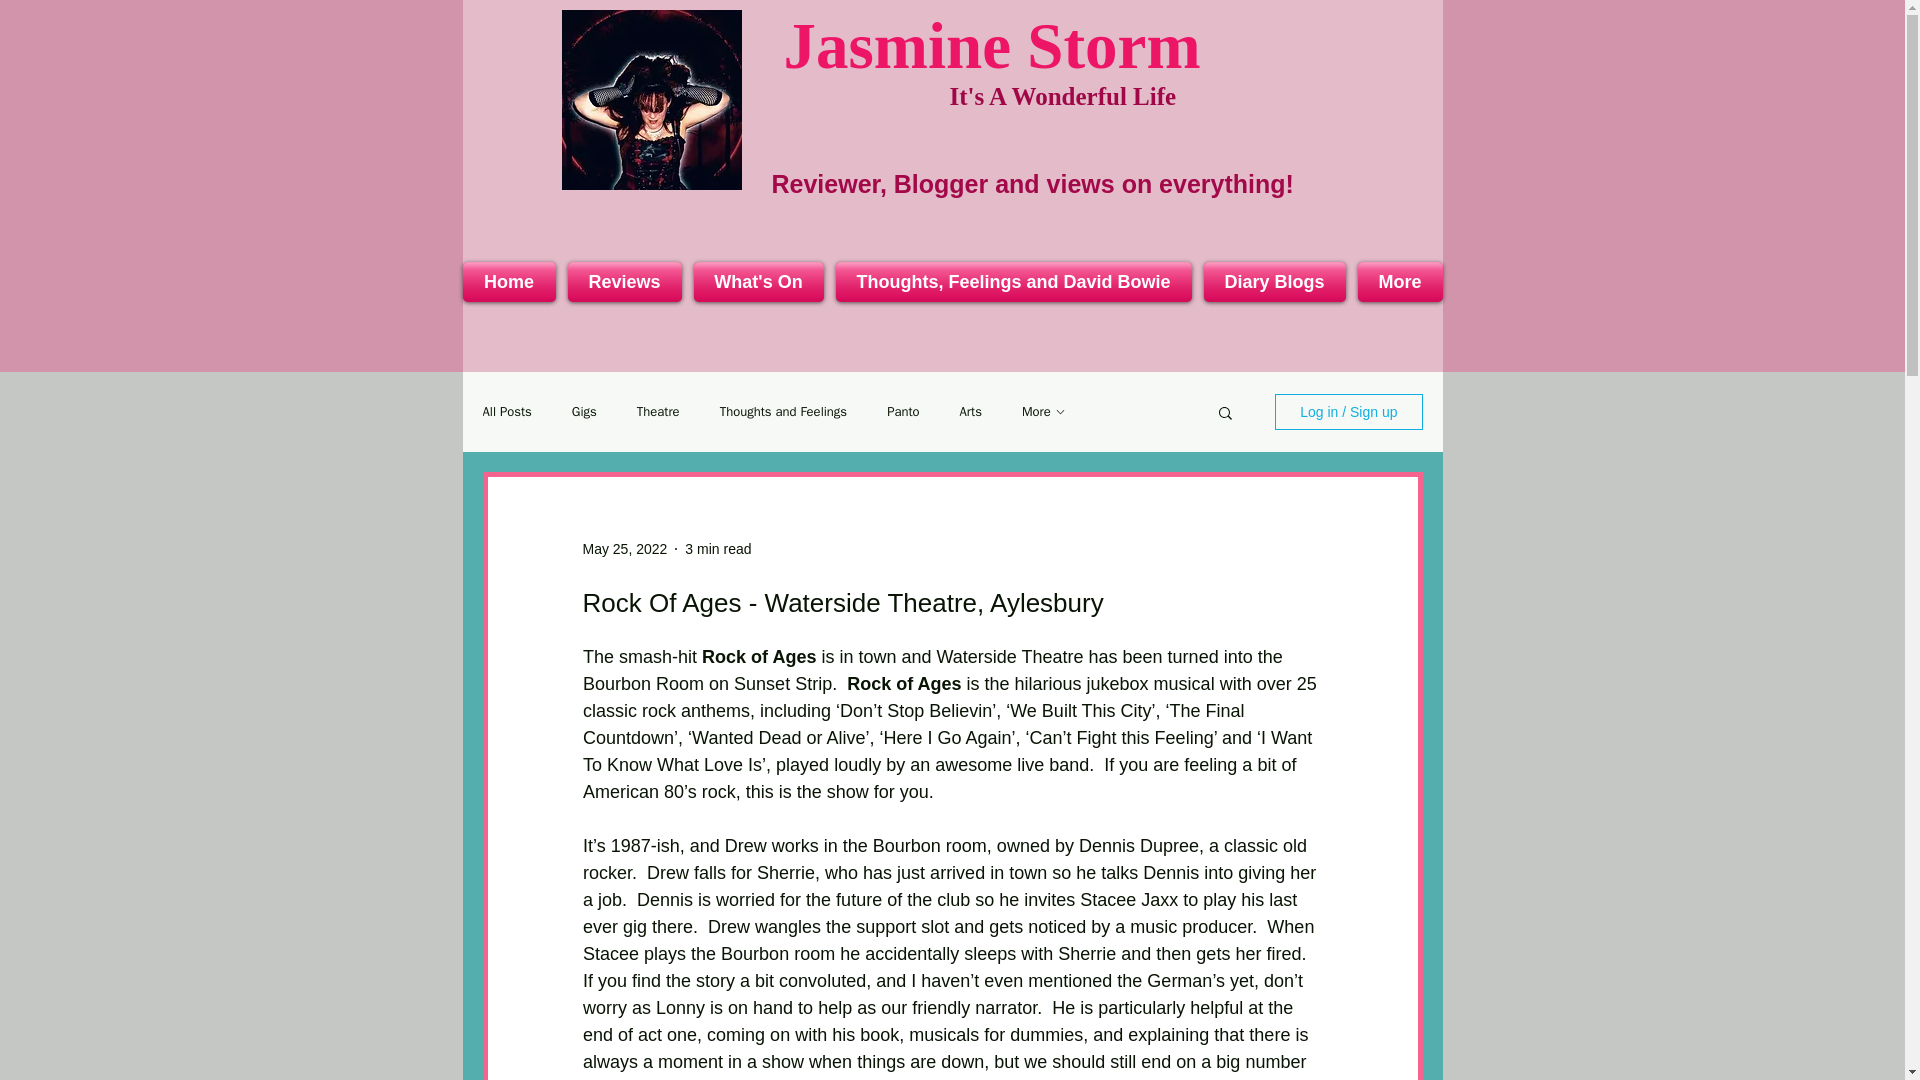 This screenshot has height=1080, width=1920. I want to click on Theatre, so click(658, 412).